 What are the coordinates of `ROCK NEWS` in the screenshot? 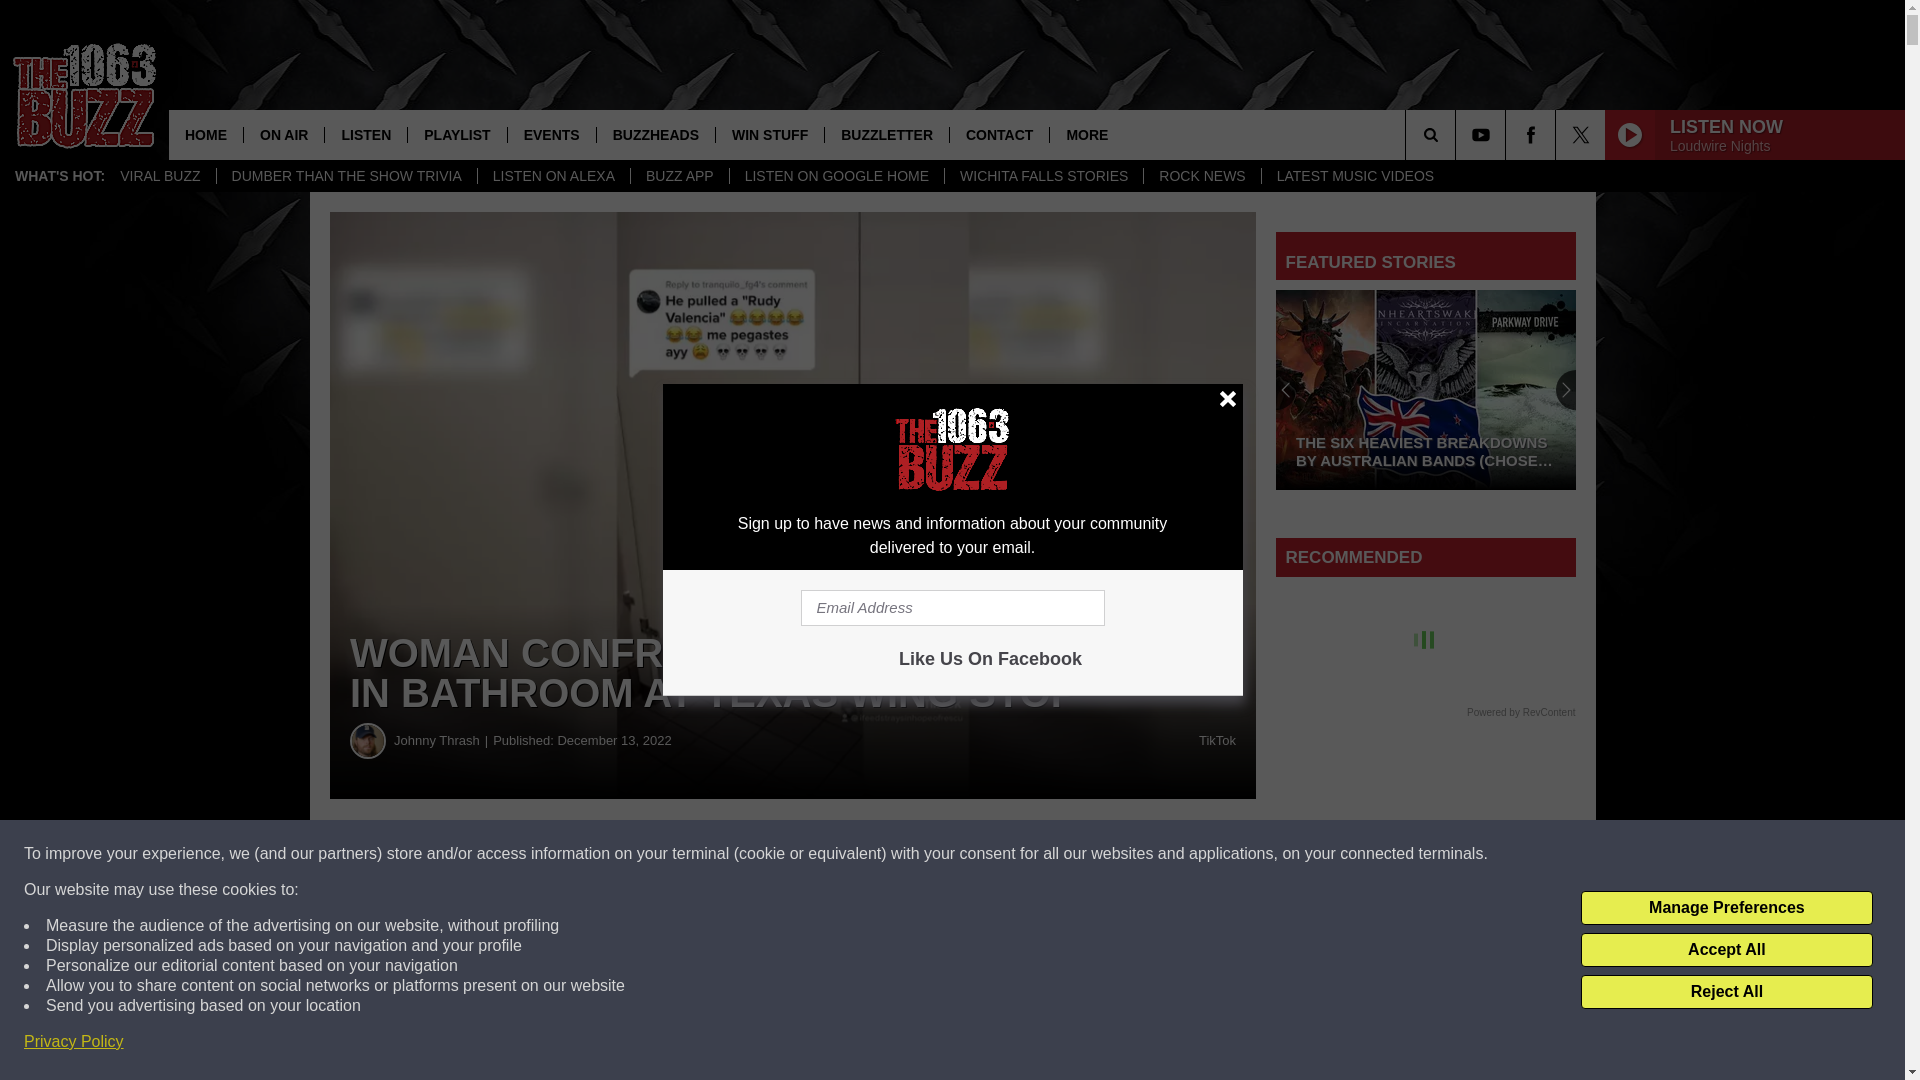 It's located at (1200, 176).